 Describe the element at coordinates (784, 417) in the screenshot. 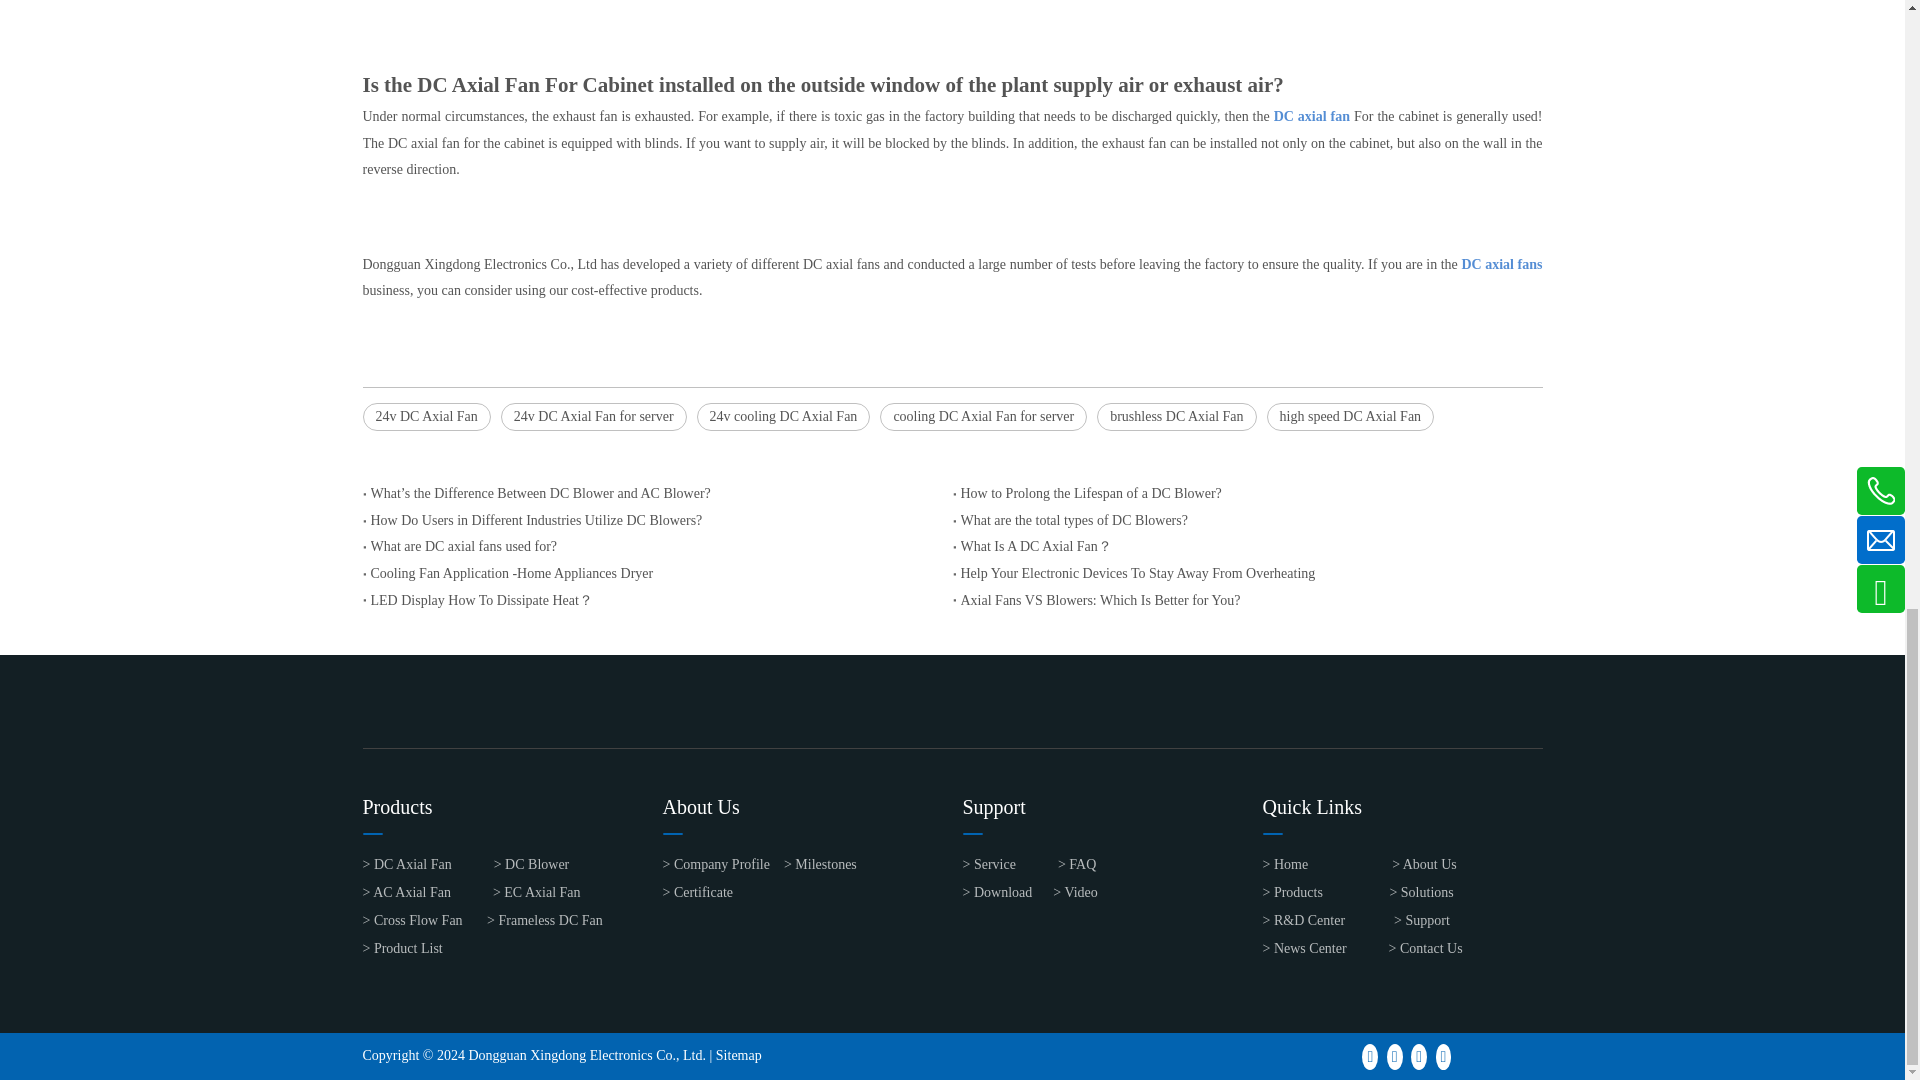

I see `24v cooling DC Axial Fan` at that location.